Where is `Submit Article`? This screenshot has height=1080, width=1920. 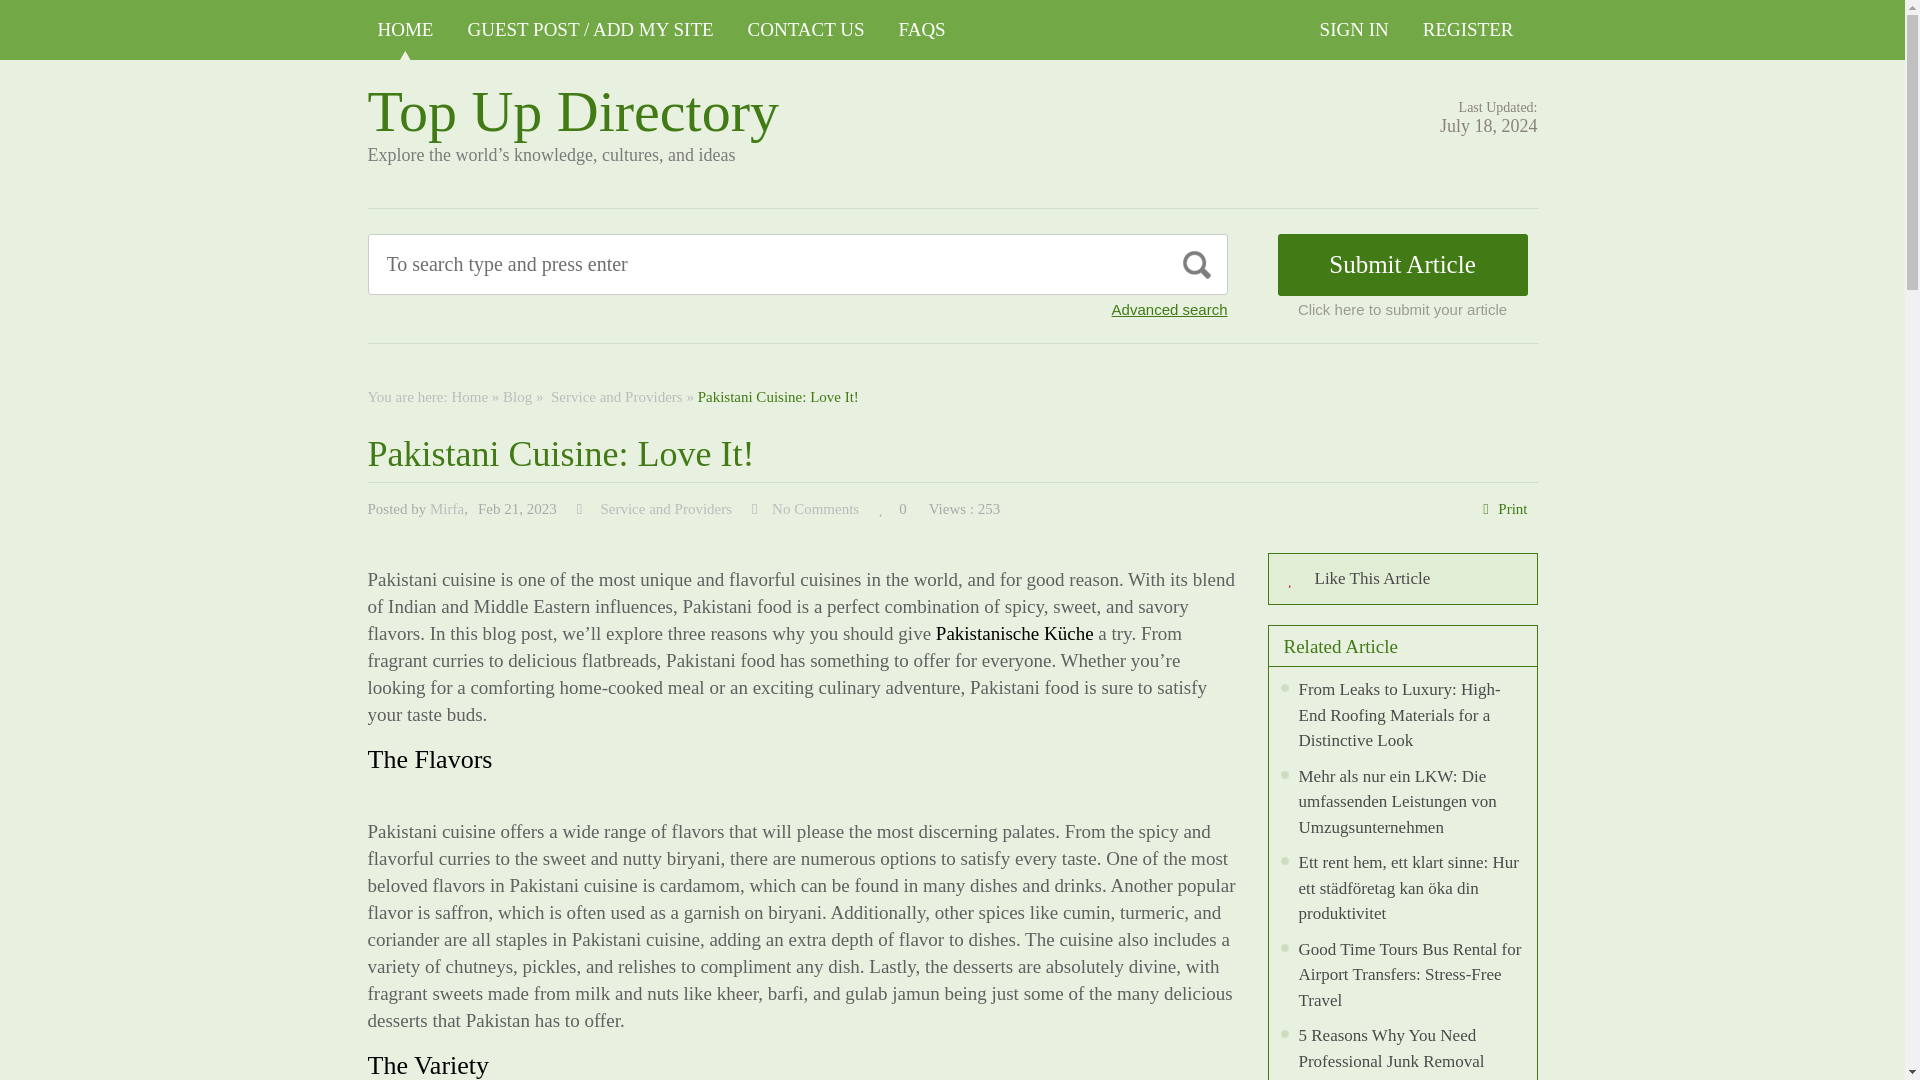 Submit Article is located at coordinates (1403, 264).